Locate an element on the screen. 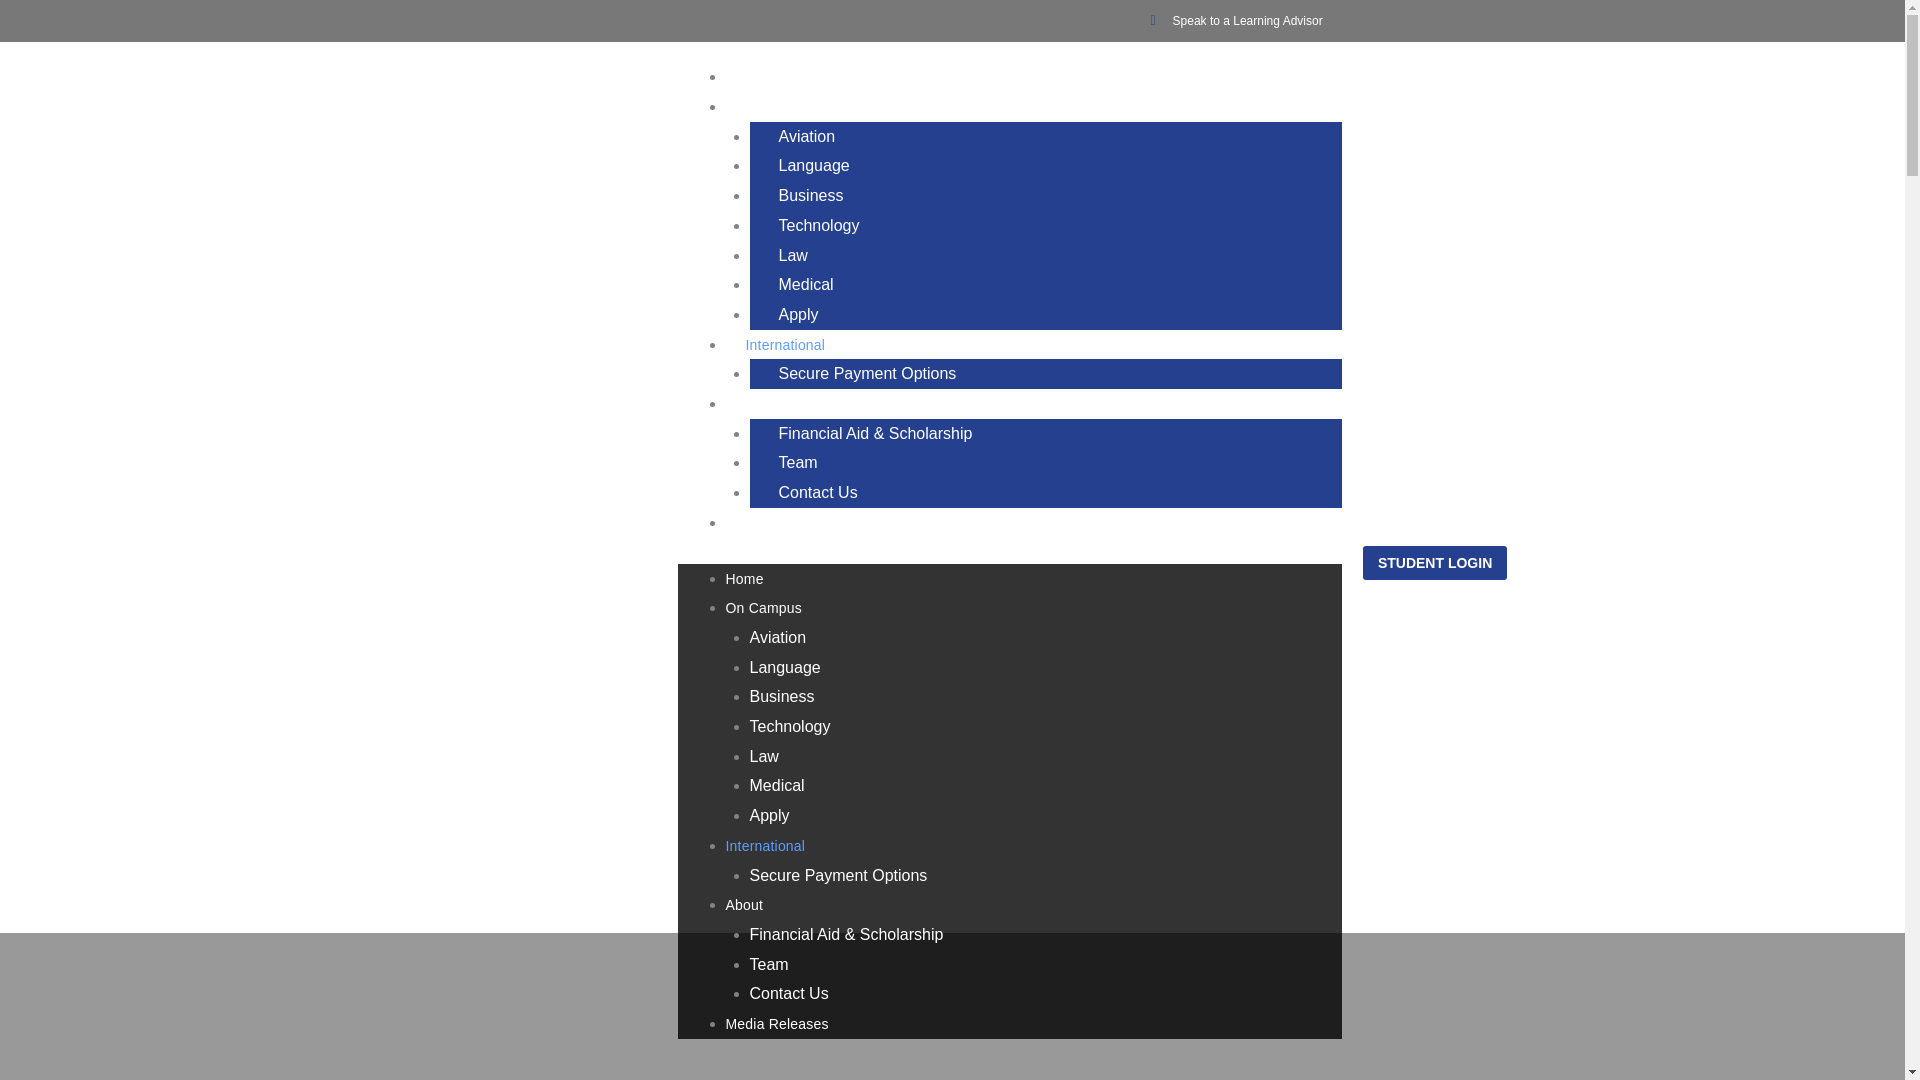  Business is located at coordinates (782, 696).